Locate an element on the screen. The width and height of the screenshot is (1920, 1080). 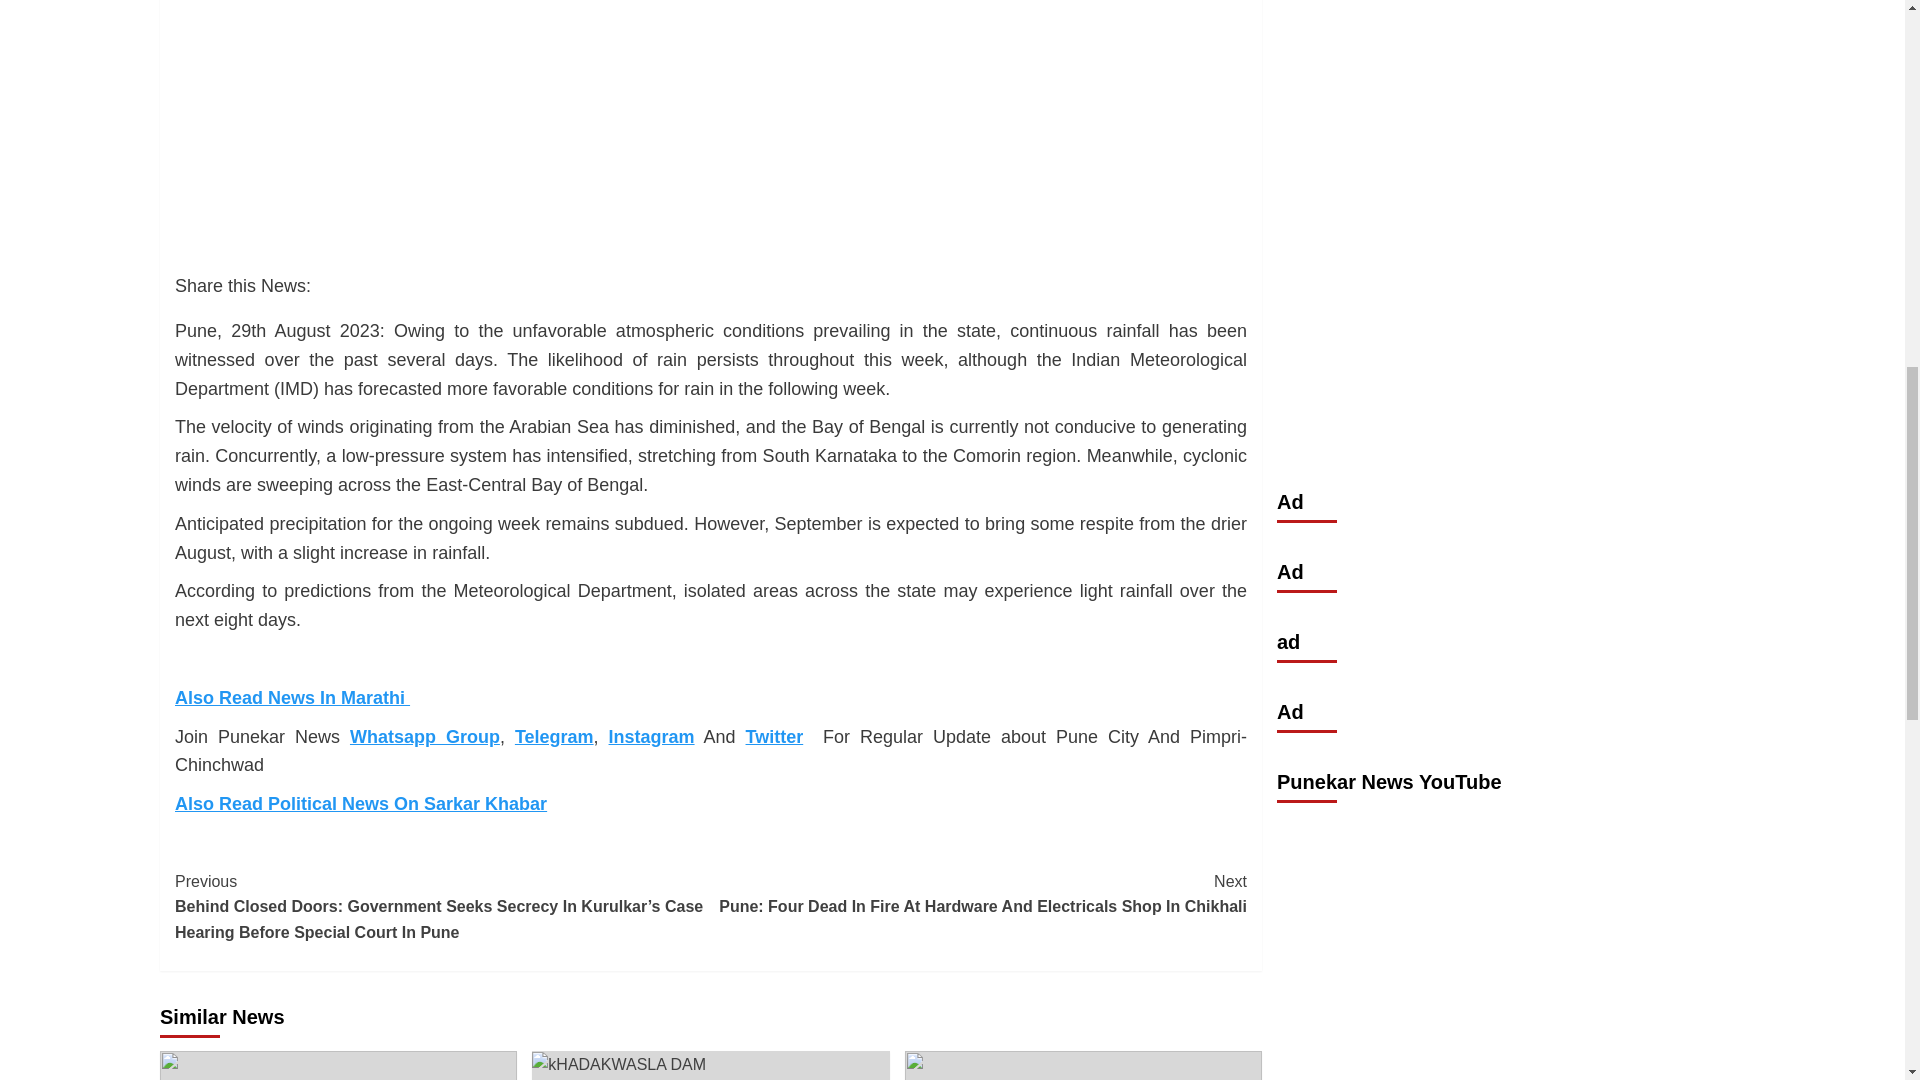
Also Read News In Marathi  is located at coordinates (292, 698).